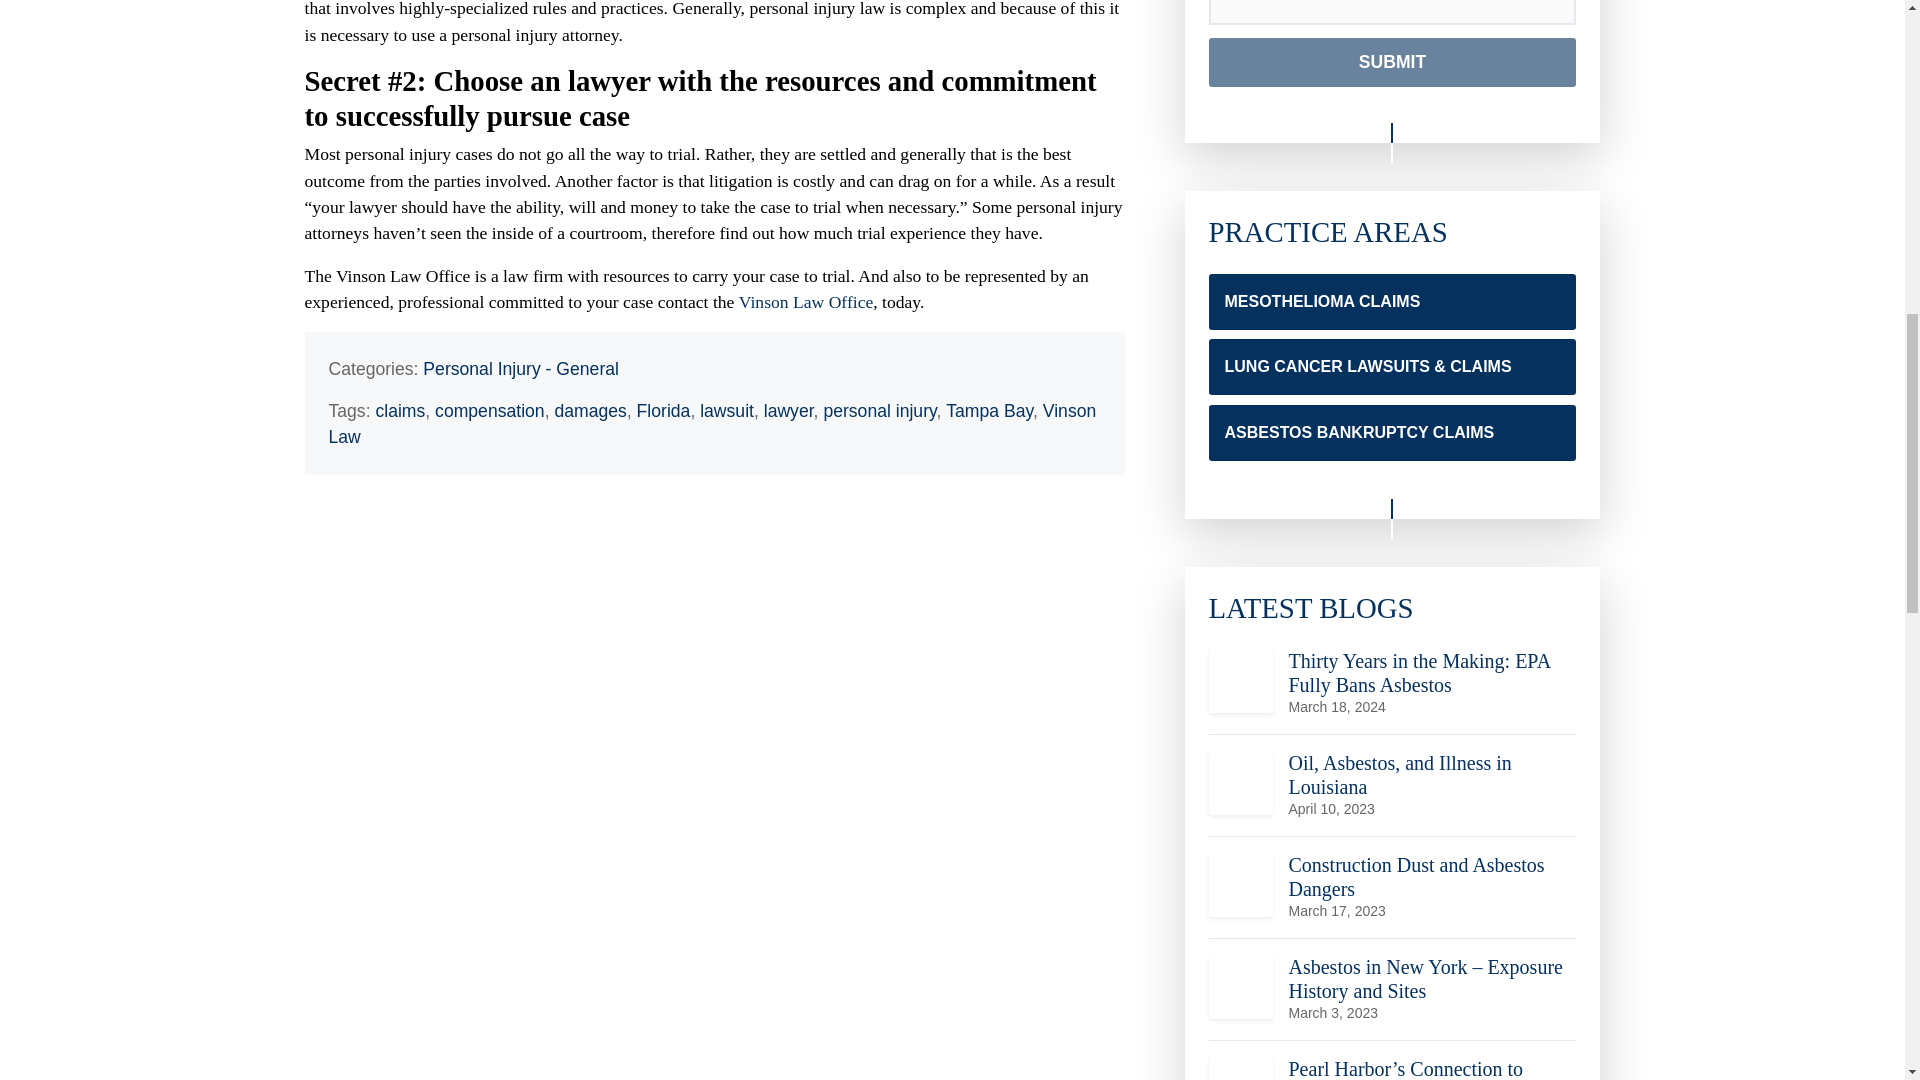  Describe the element at coordinates (712, 424) in the screenshot. I see `Vinson Law` at that location.